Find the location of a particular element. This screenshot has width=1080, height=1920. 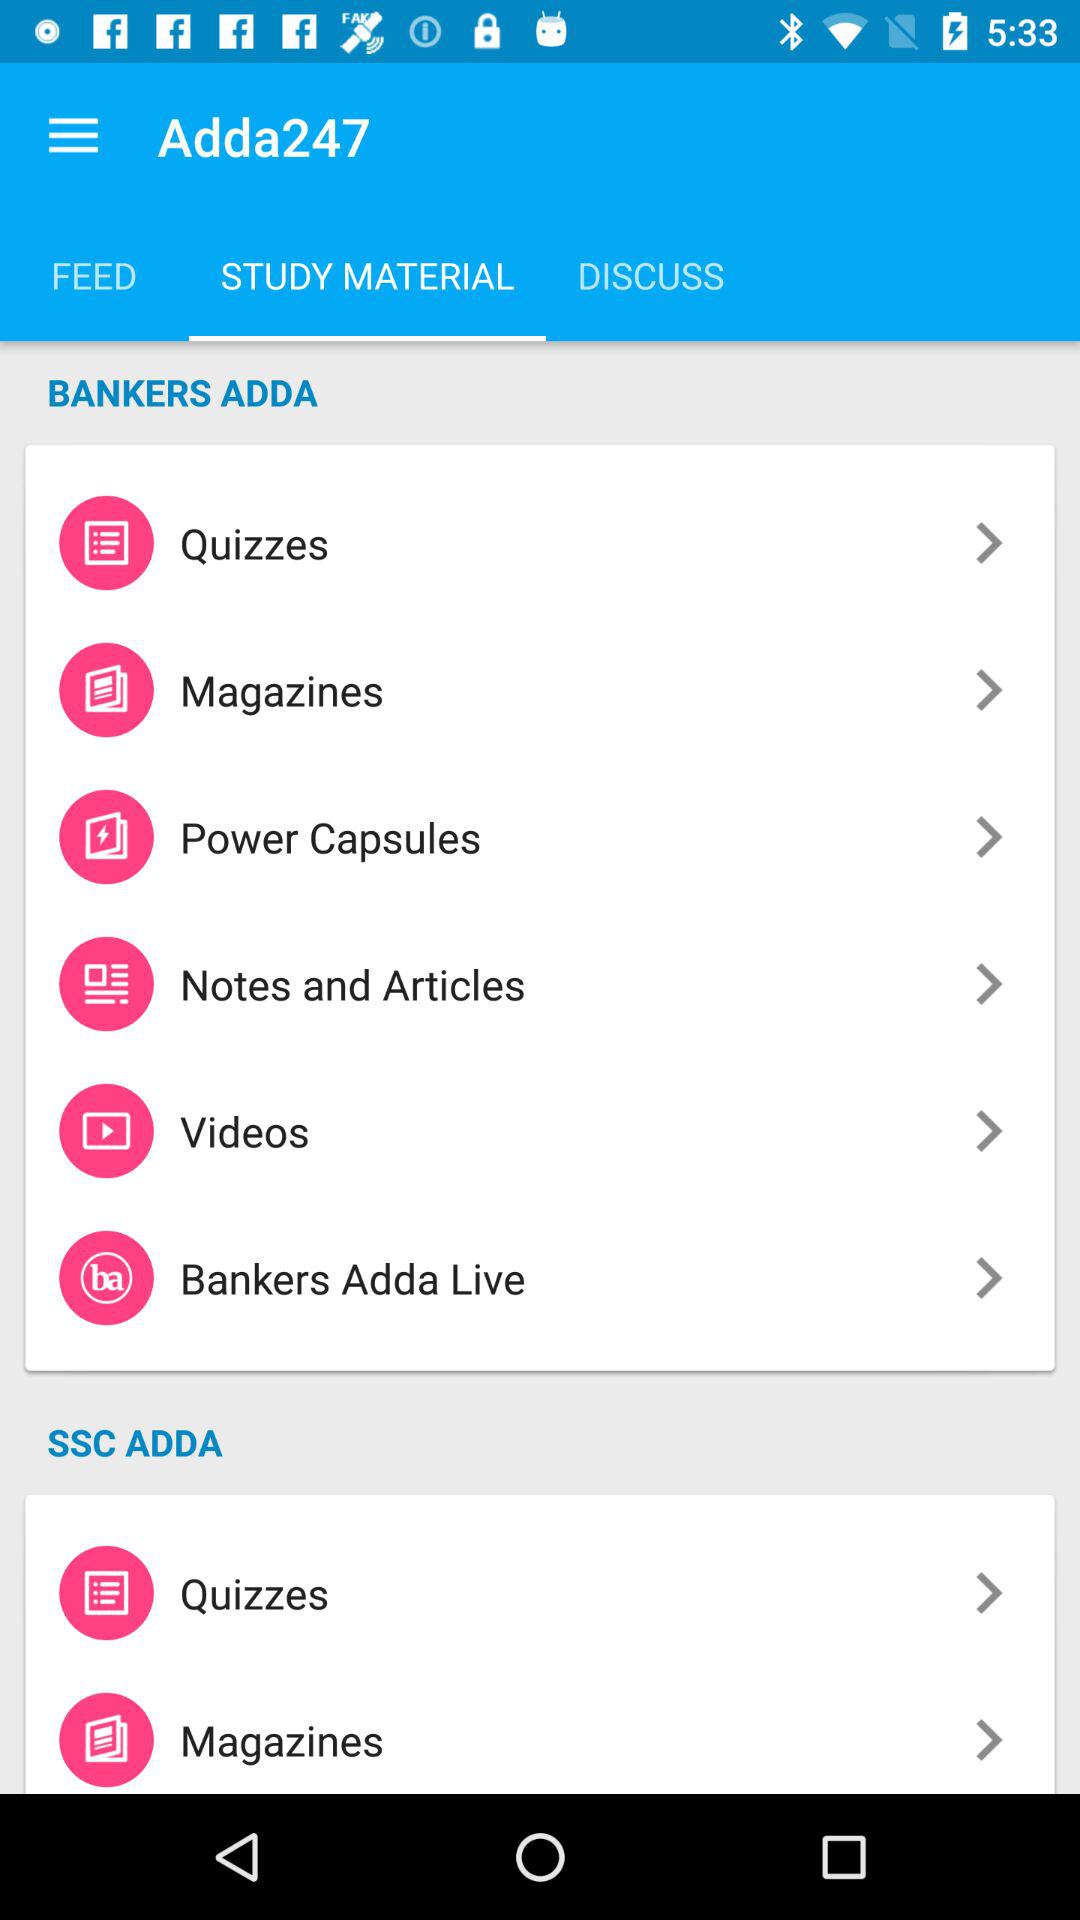

turn on icon above the feed icon is located at coordinates (73, 136).